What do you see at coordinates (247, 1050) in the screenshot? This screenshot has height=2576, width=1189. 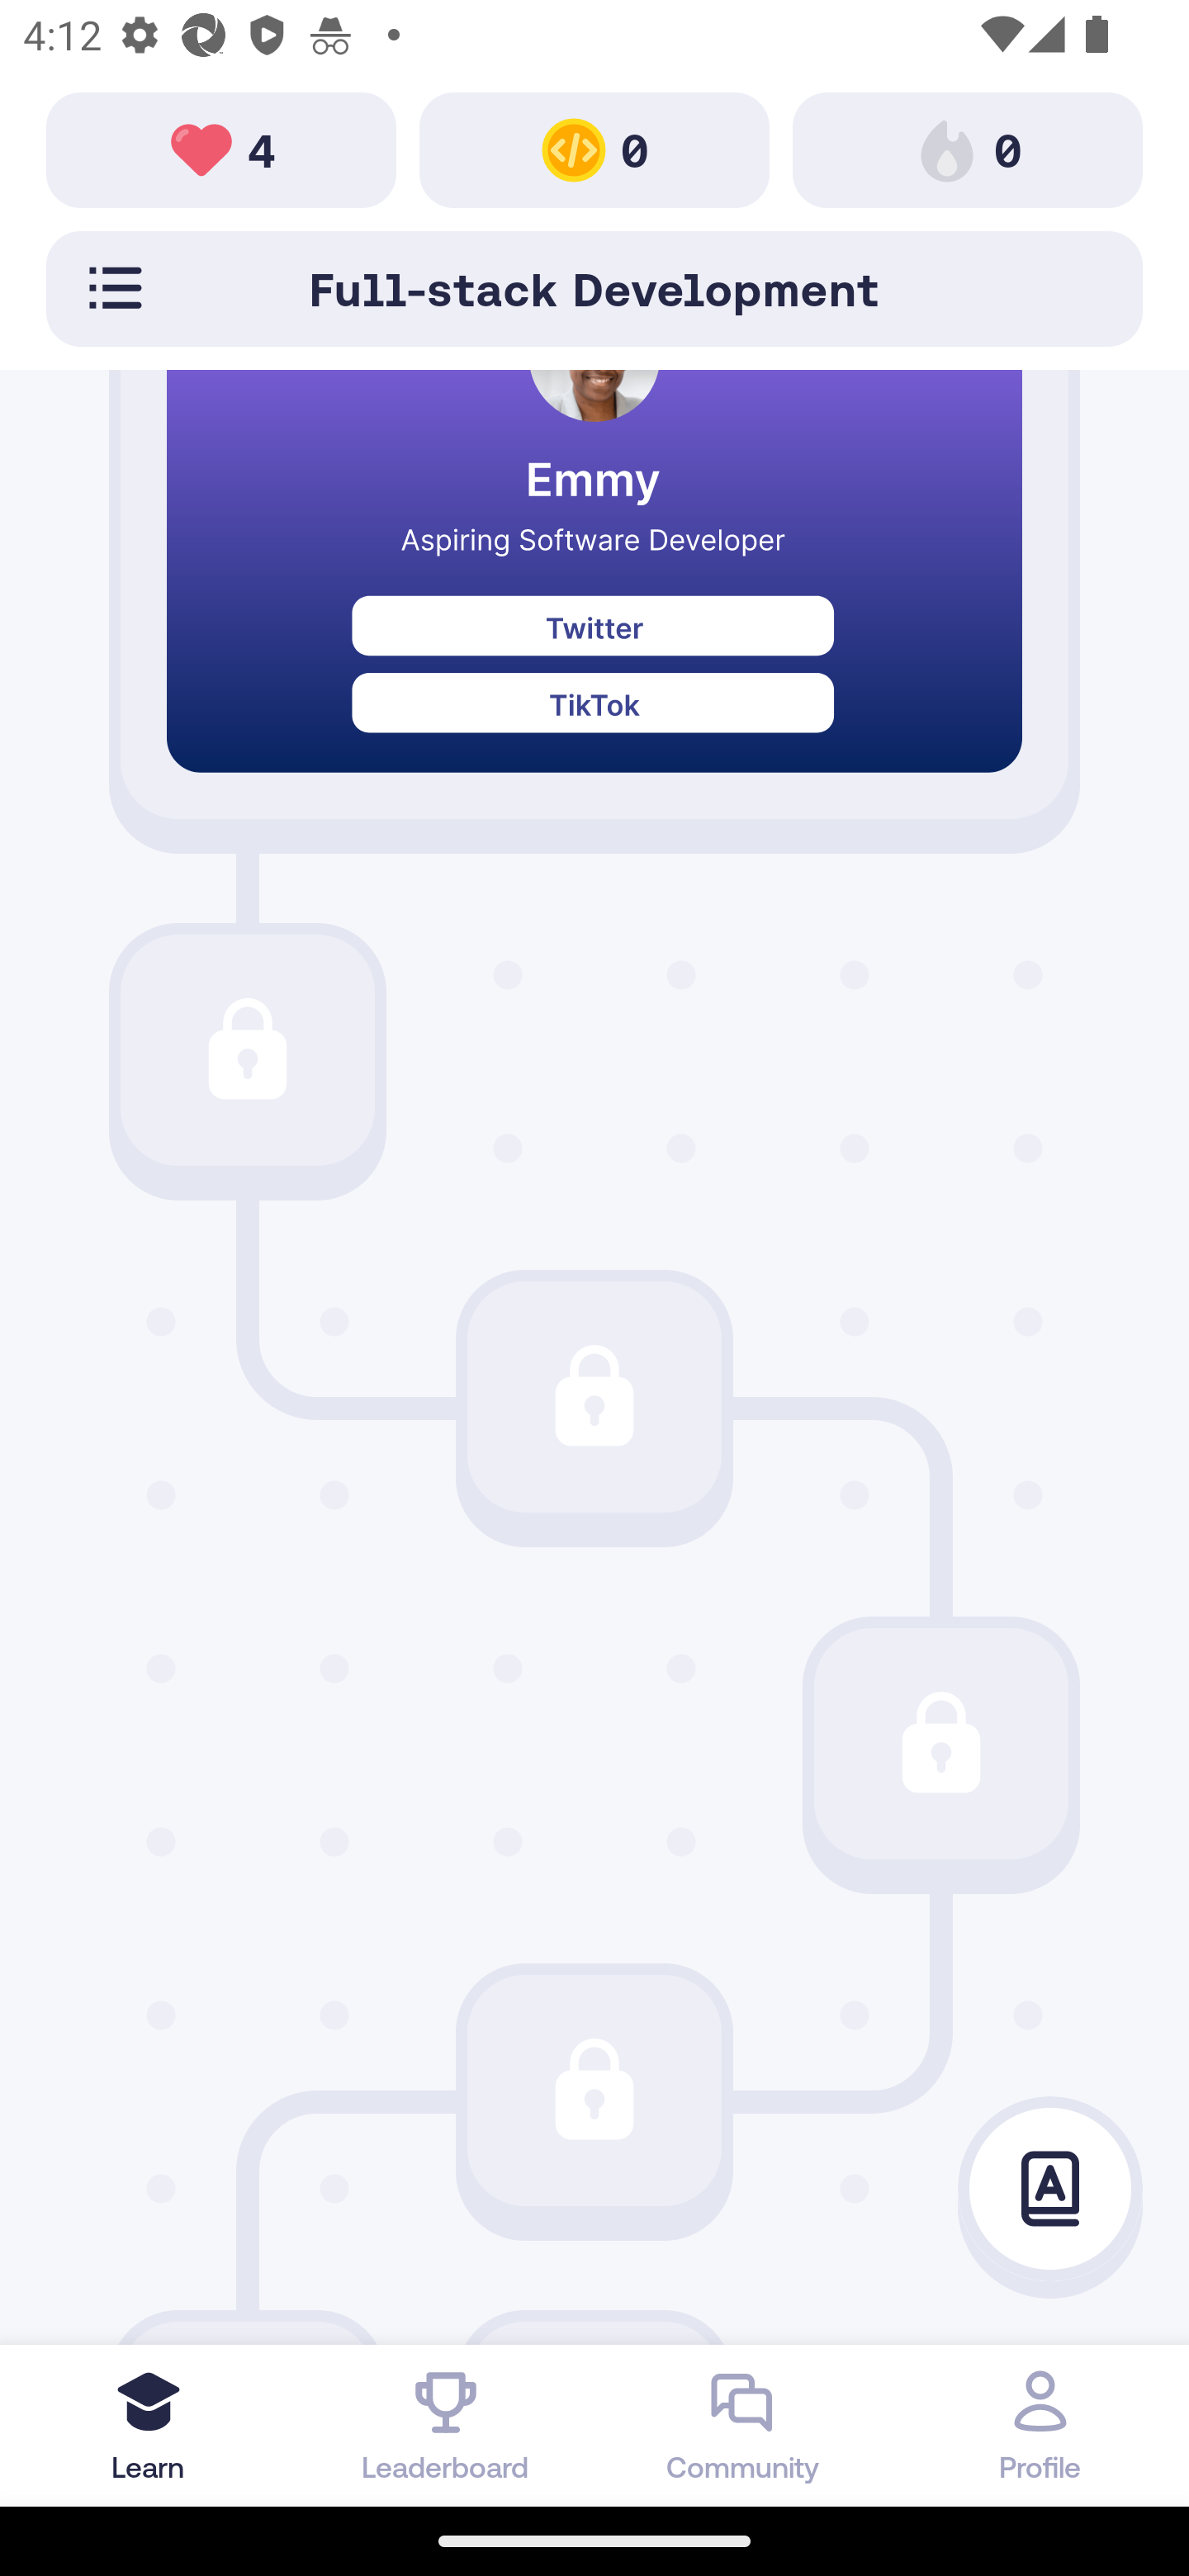 I see `Path Icon` at bounding box center [247, 1050].